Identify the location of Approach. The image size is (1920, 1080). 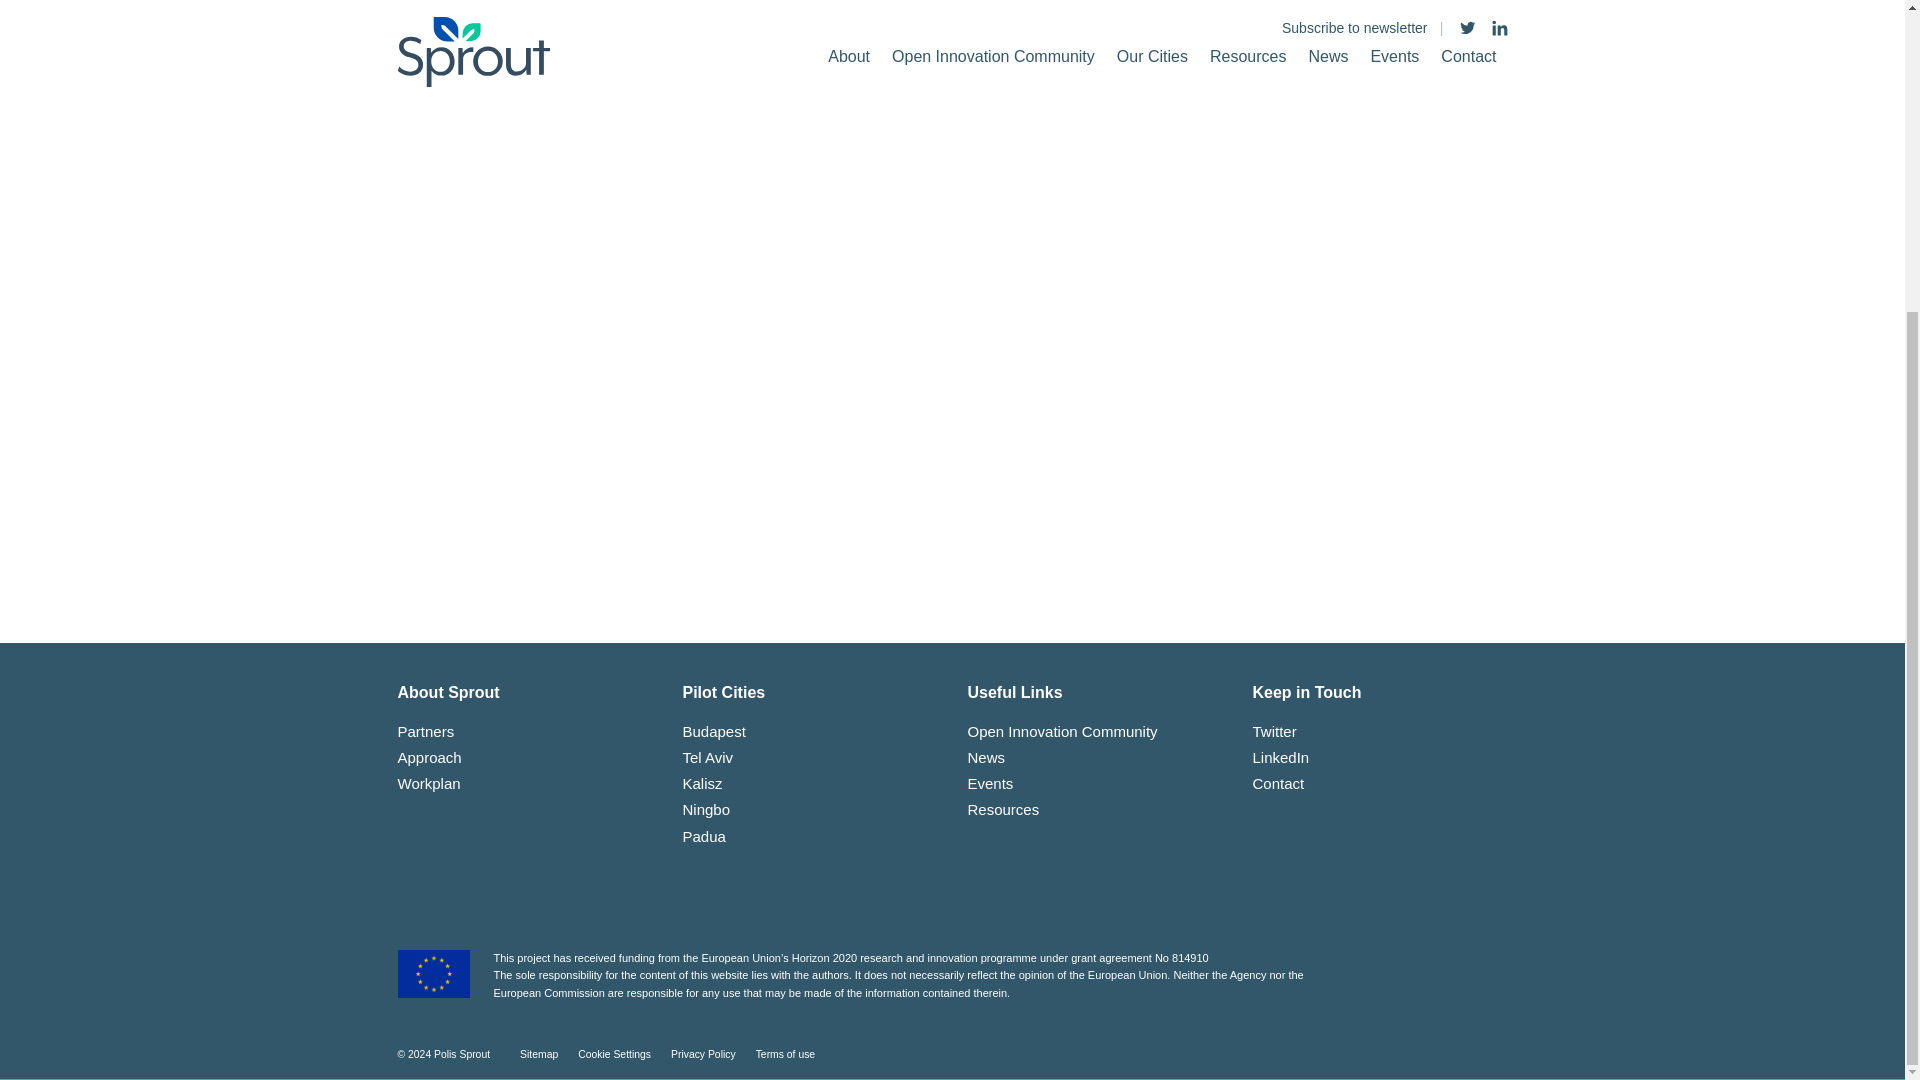
(430, 757).